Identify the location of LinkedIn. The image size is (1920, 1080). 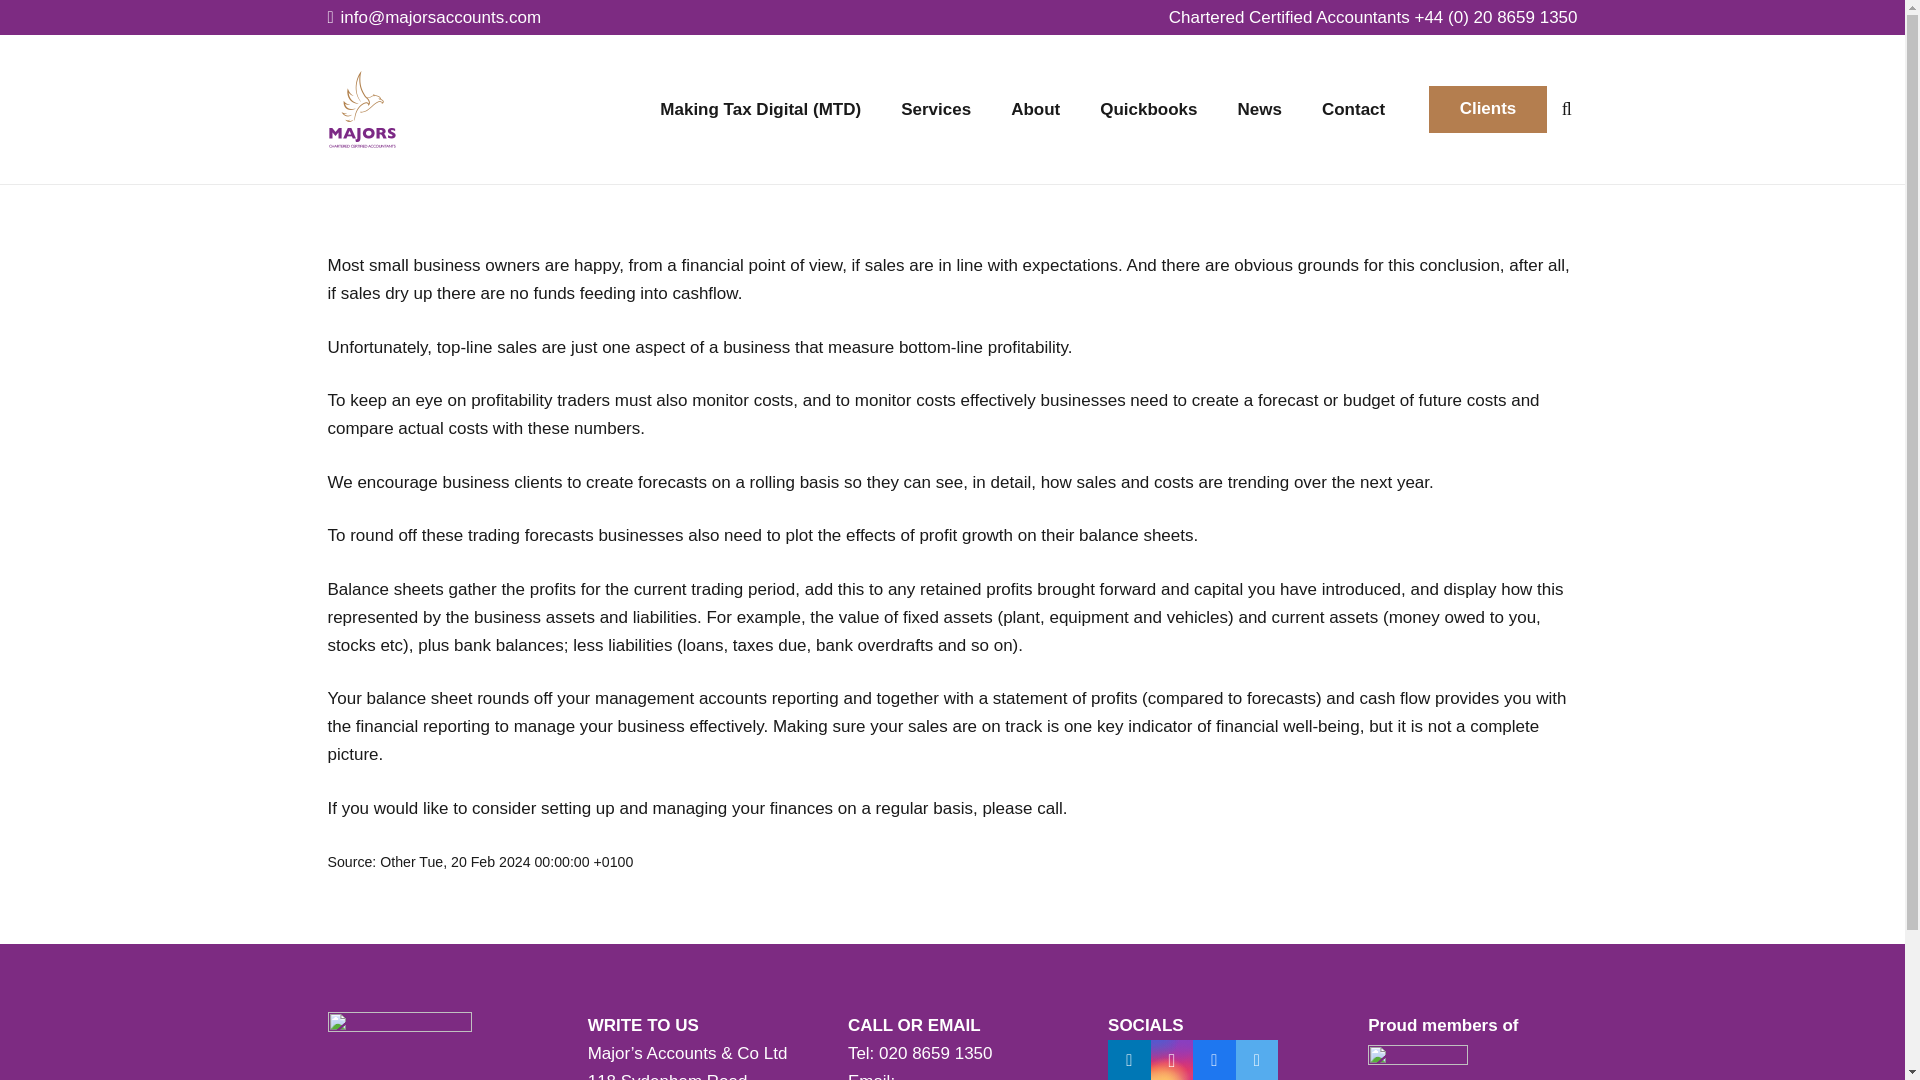
(1128, 1060).